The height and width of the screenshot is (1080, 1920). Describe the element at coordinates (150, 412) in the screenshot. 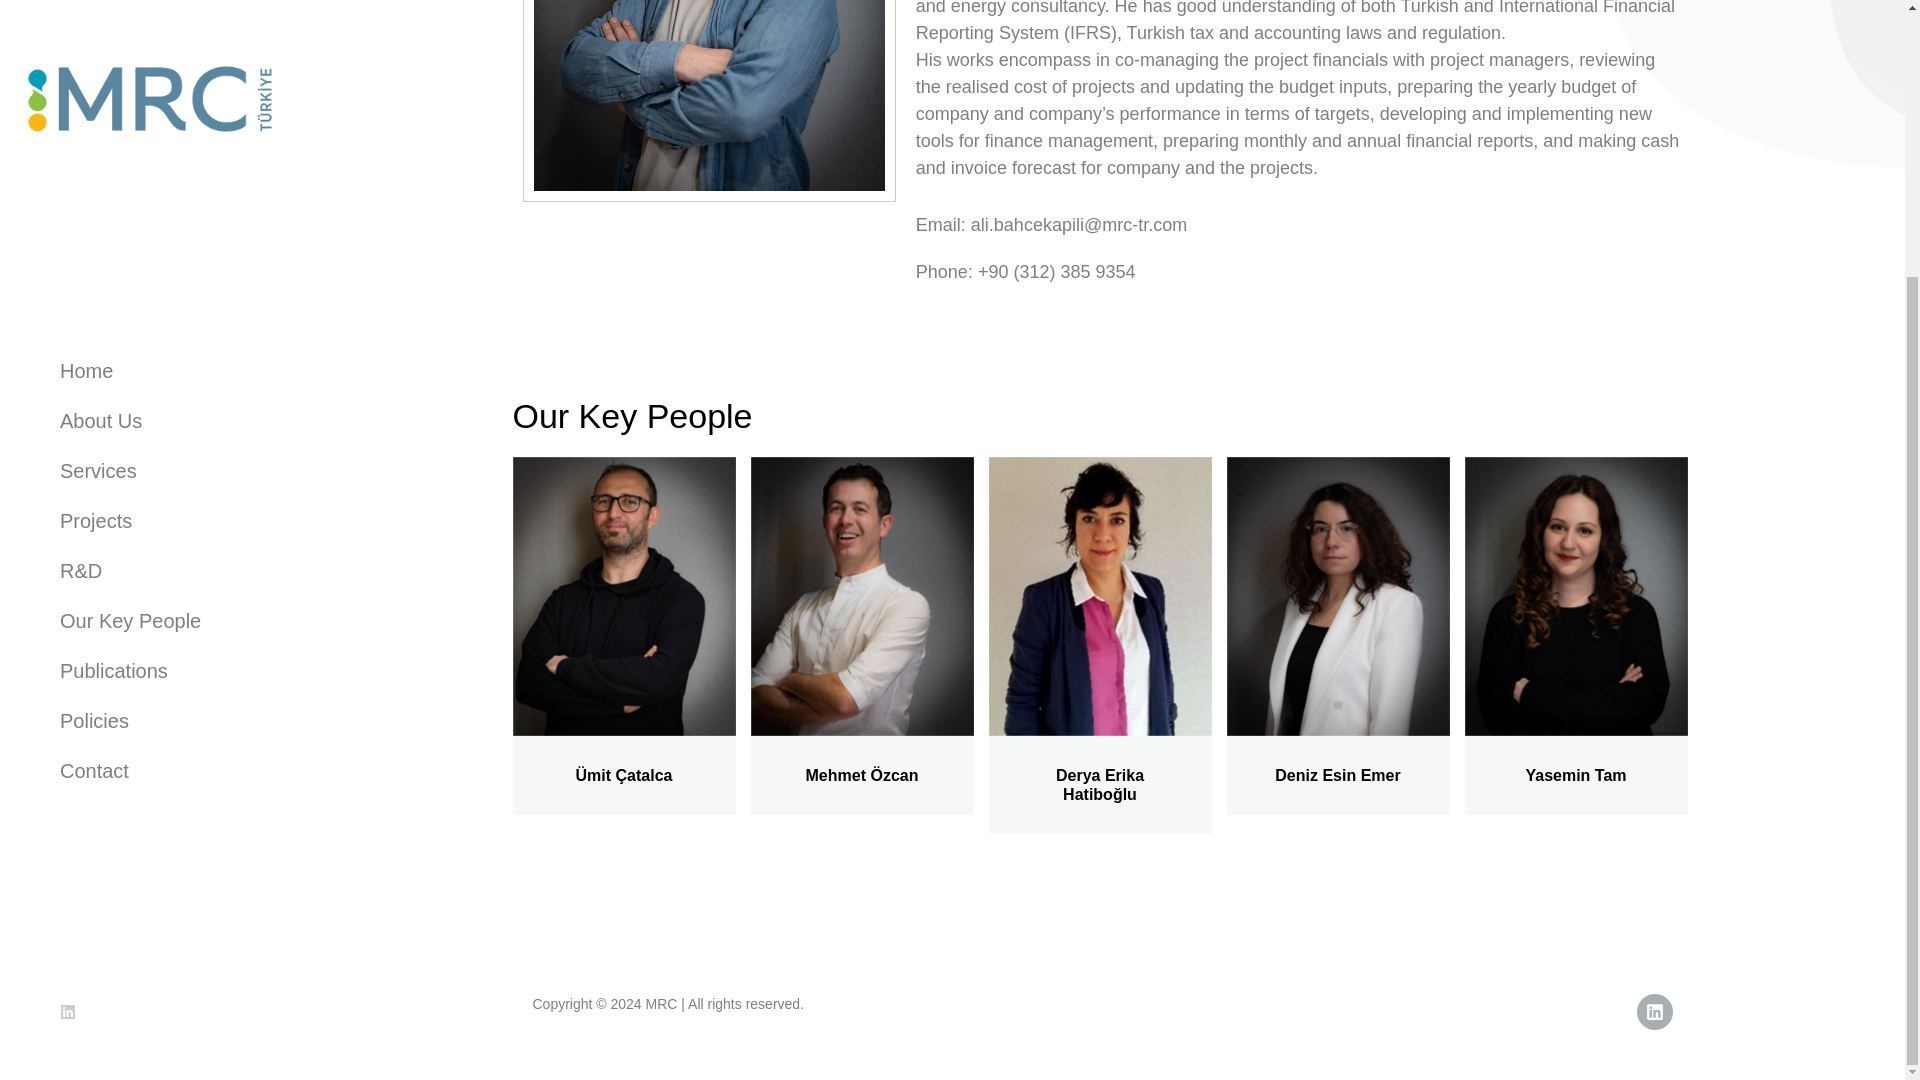

I see `Contact` at that location.